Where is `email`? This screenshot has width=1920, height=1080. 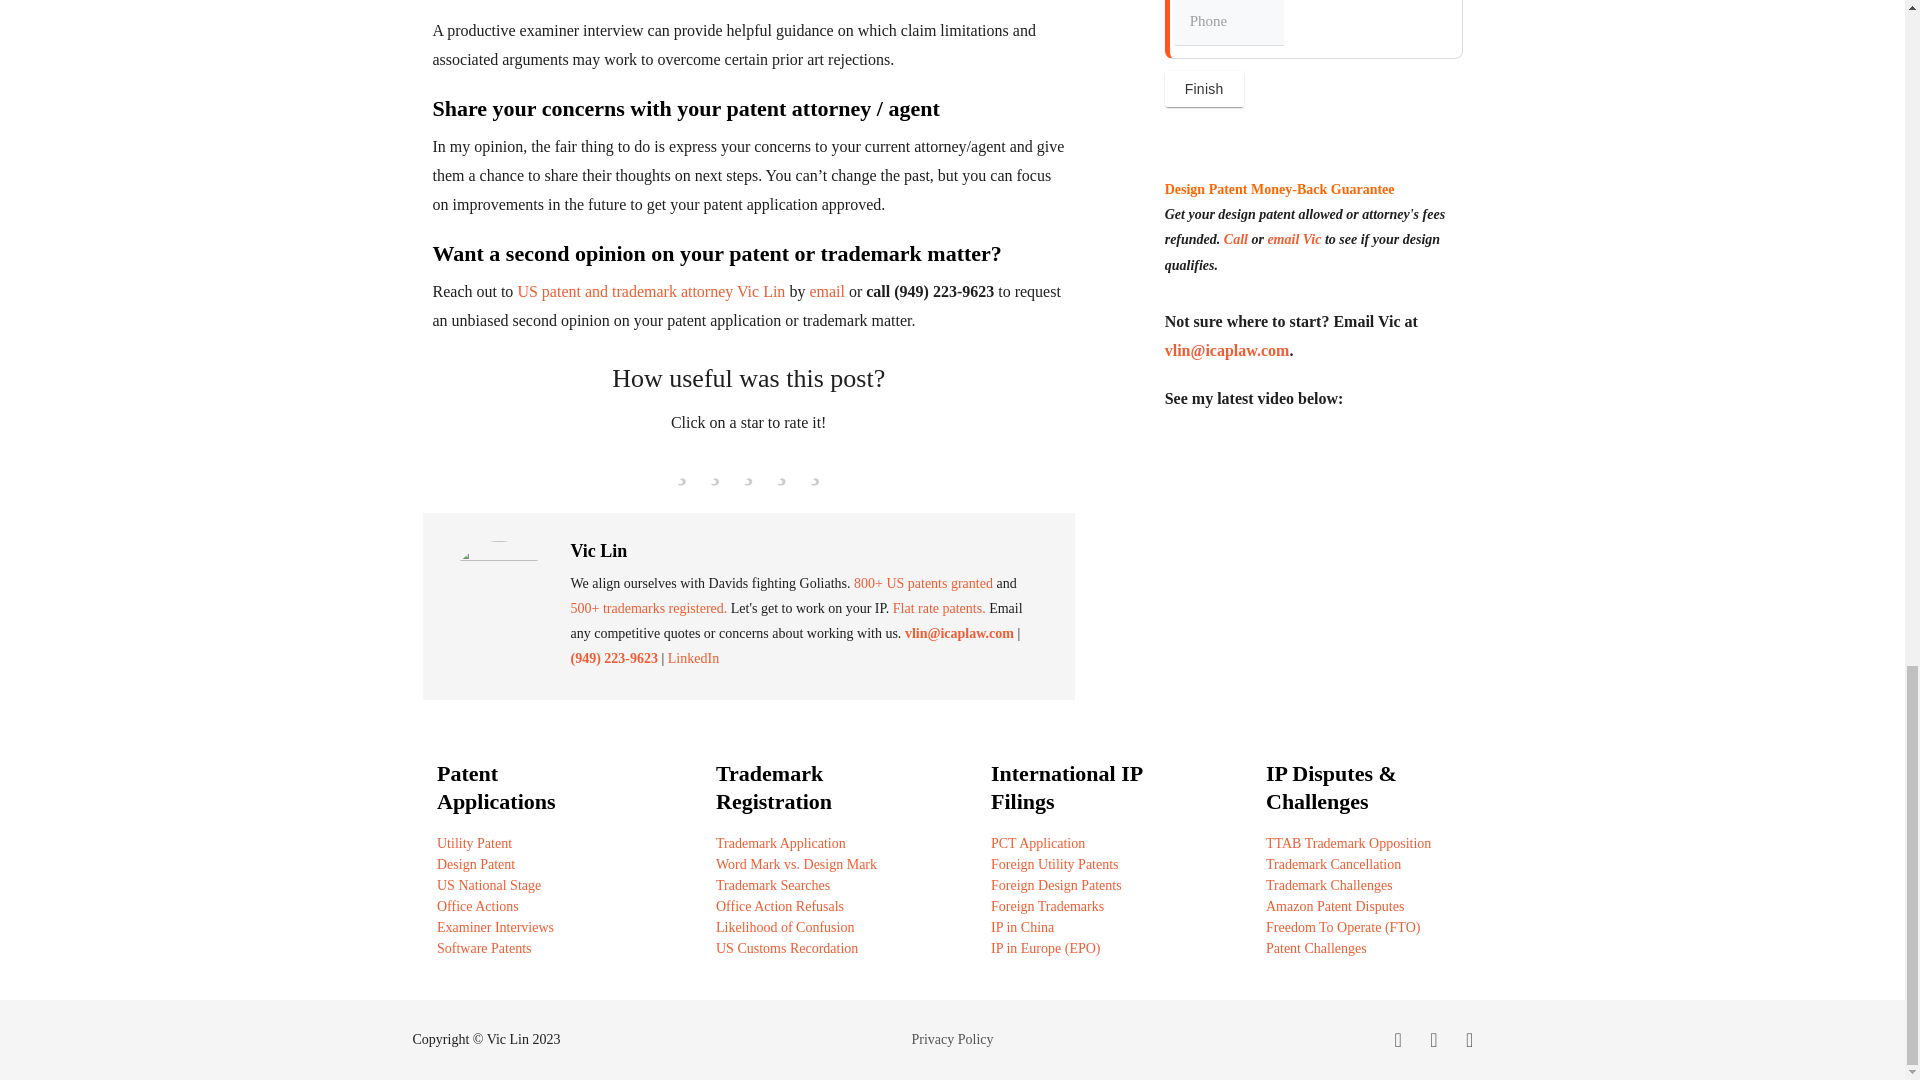
email is located at coordinates (826, 291).